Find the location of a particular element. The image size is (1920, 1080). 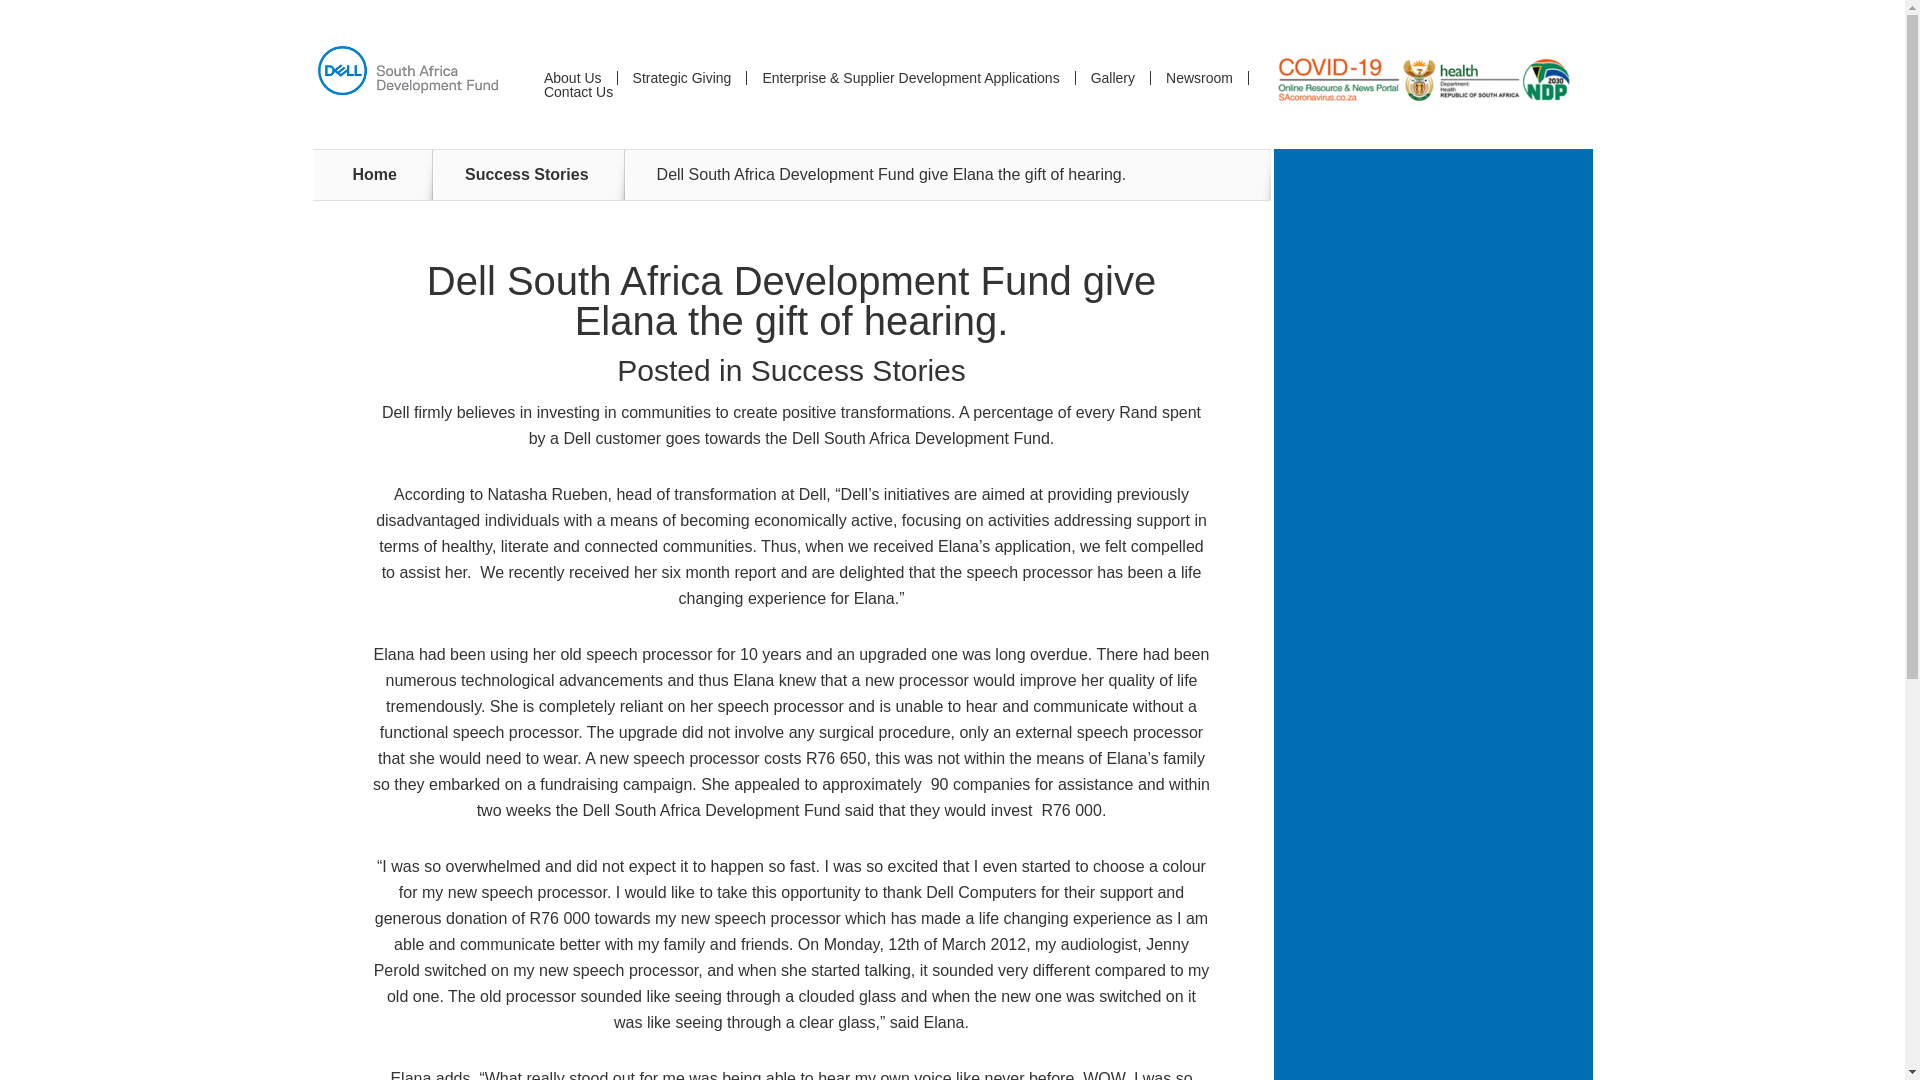

Success Stories is located at coordinates (858, 370).